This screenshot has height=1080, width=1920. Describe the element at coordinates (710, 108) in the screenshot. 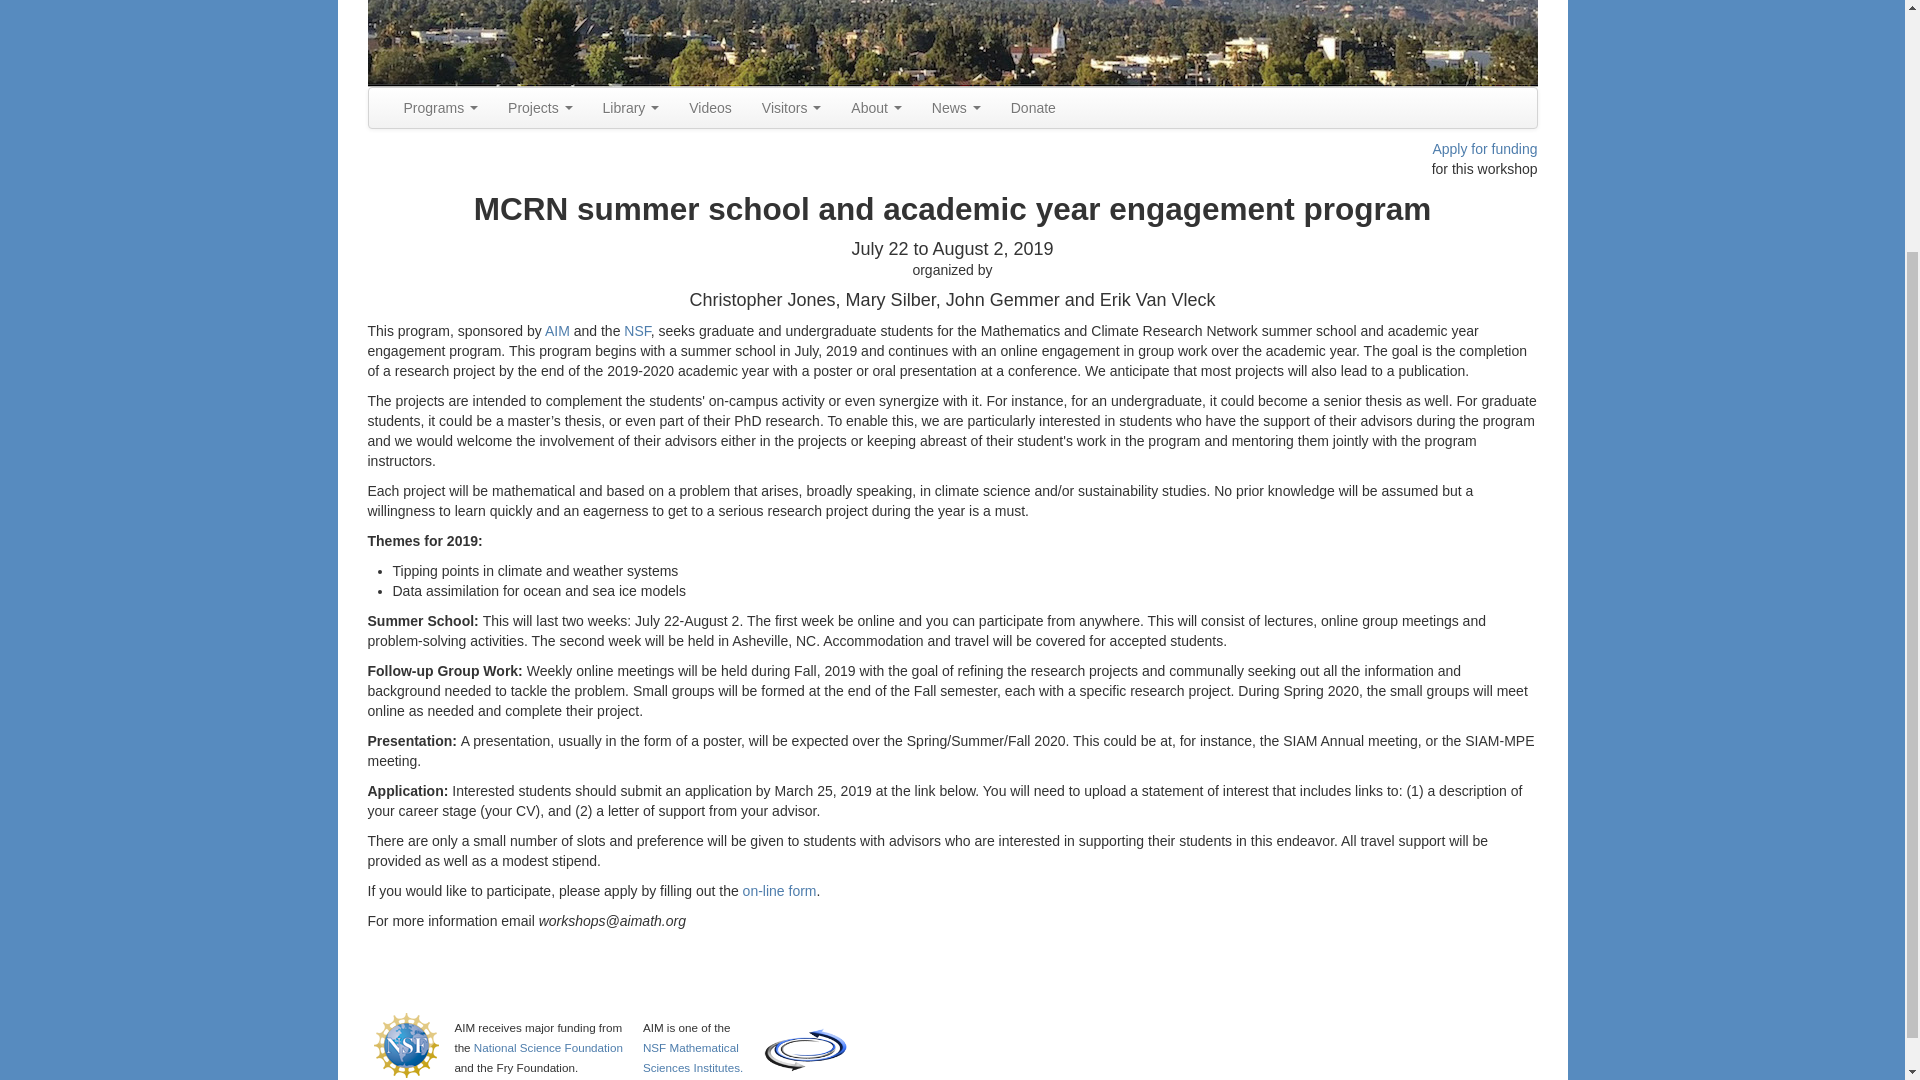

I see `Videos` at that location.